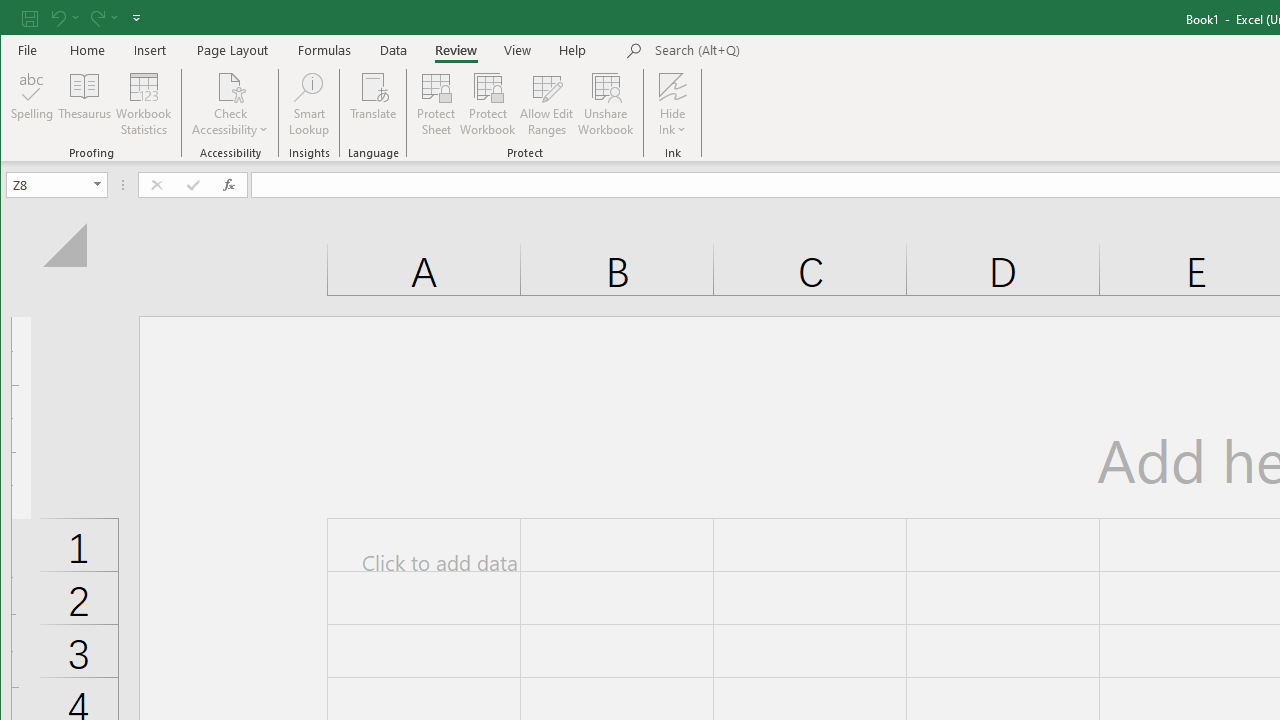 The height and width of the screenshot is (720, 1280). Describe the element at coordinates (230, 86) in the screenshot. I see `Check Accessibility` at that location.